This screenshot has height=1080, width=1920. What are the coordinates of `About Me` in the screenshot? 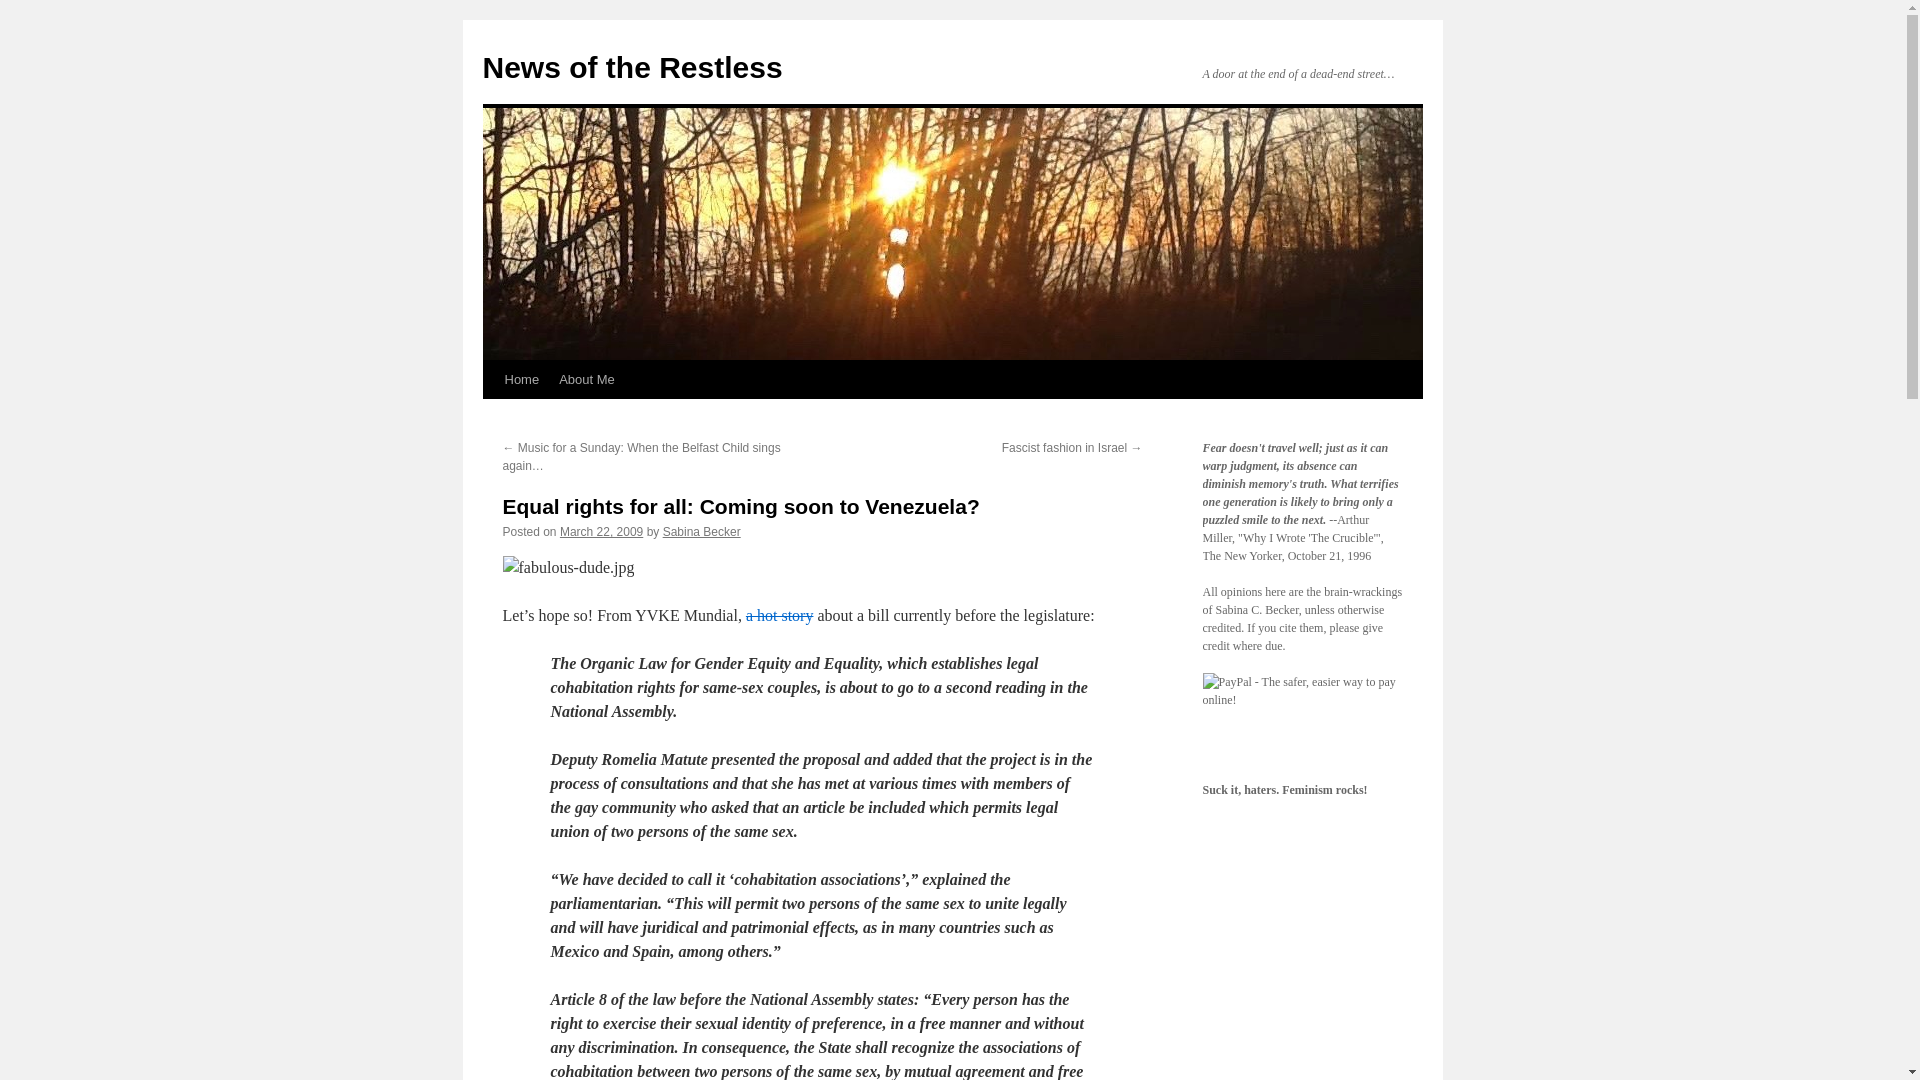 It's located at (587, 379).